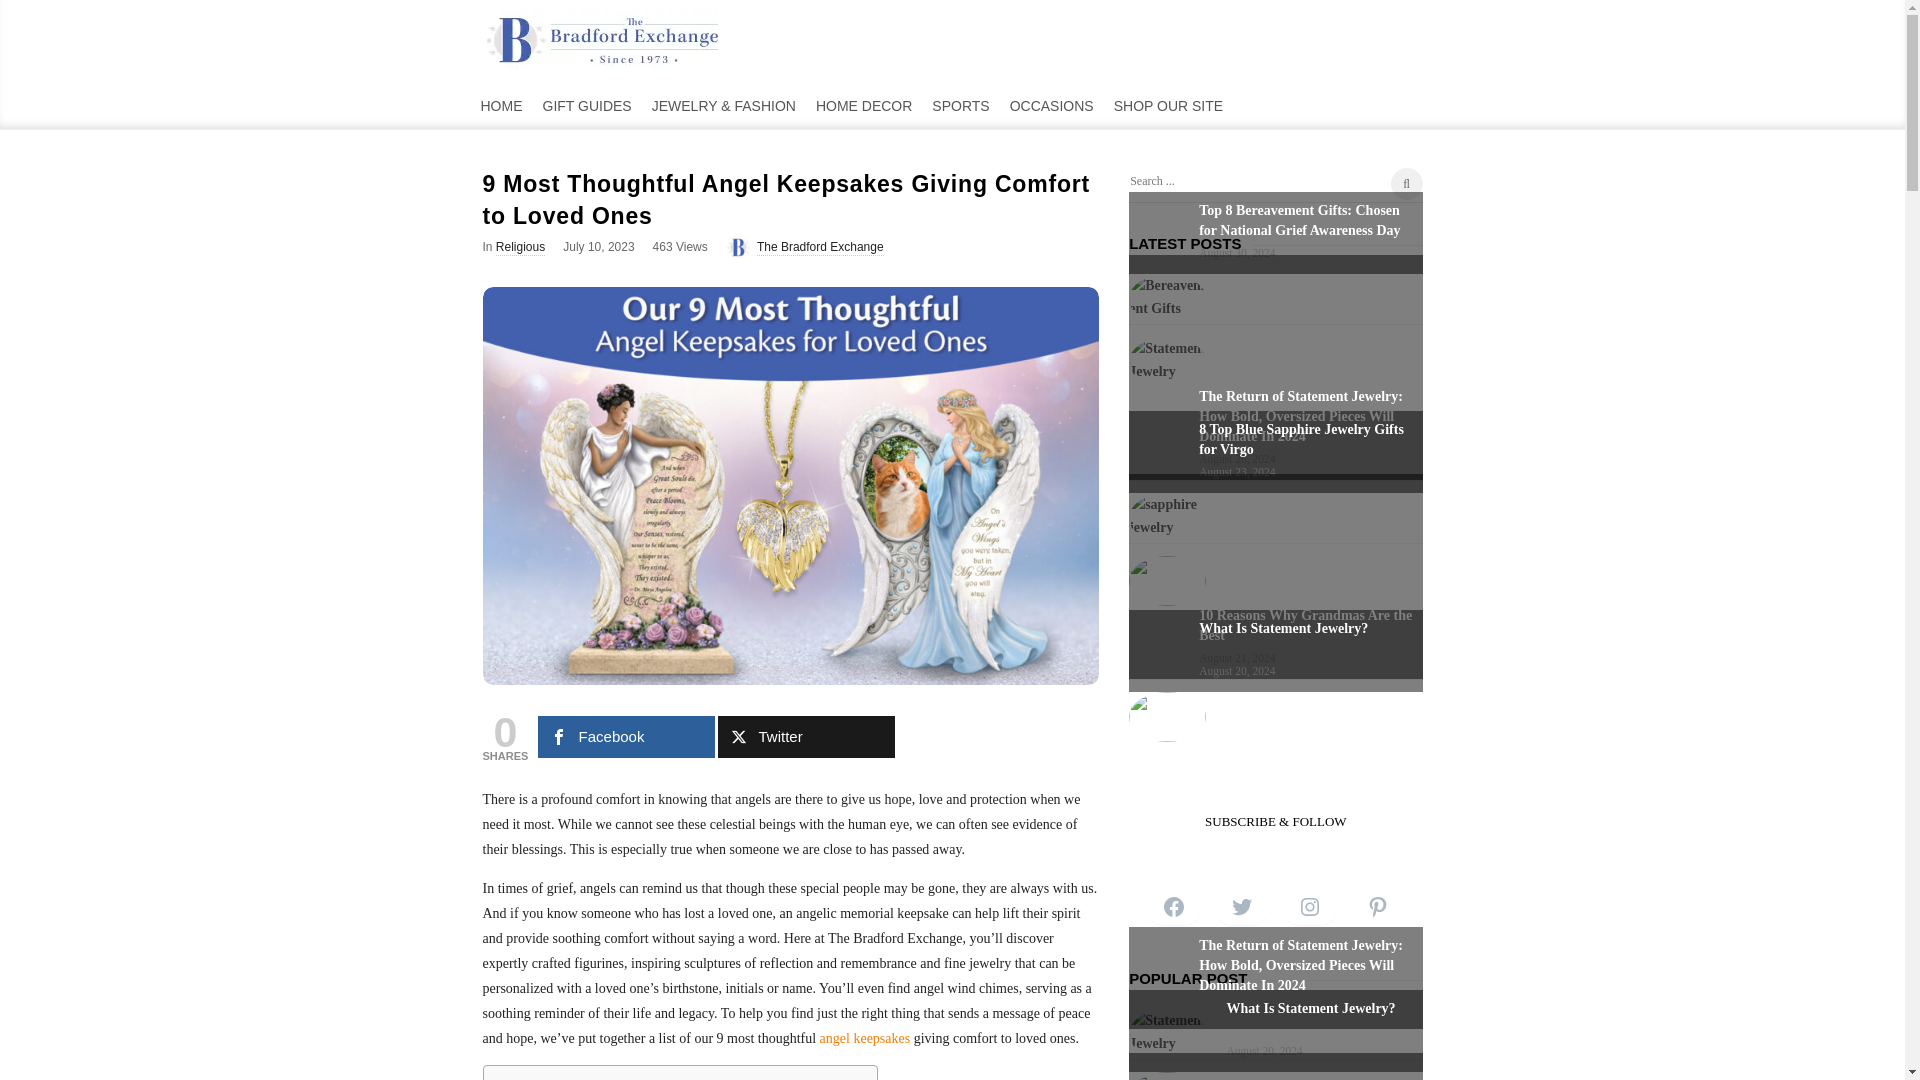 This screenshot has width=1920, height=1080. What do you see at coordinates (1052, 104) in the screenshot?
I see `OCCASIONS` at bounding box center [1052, 104].